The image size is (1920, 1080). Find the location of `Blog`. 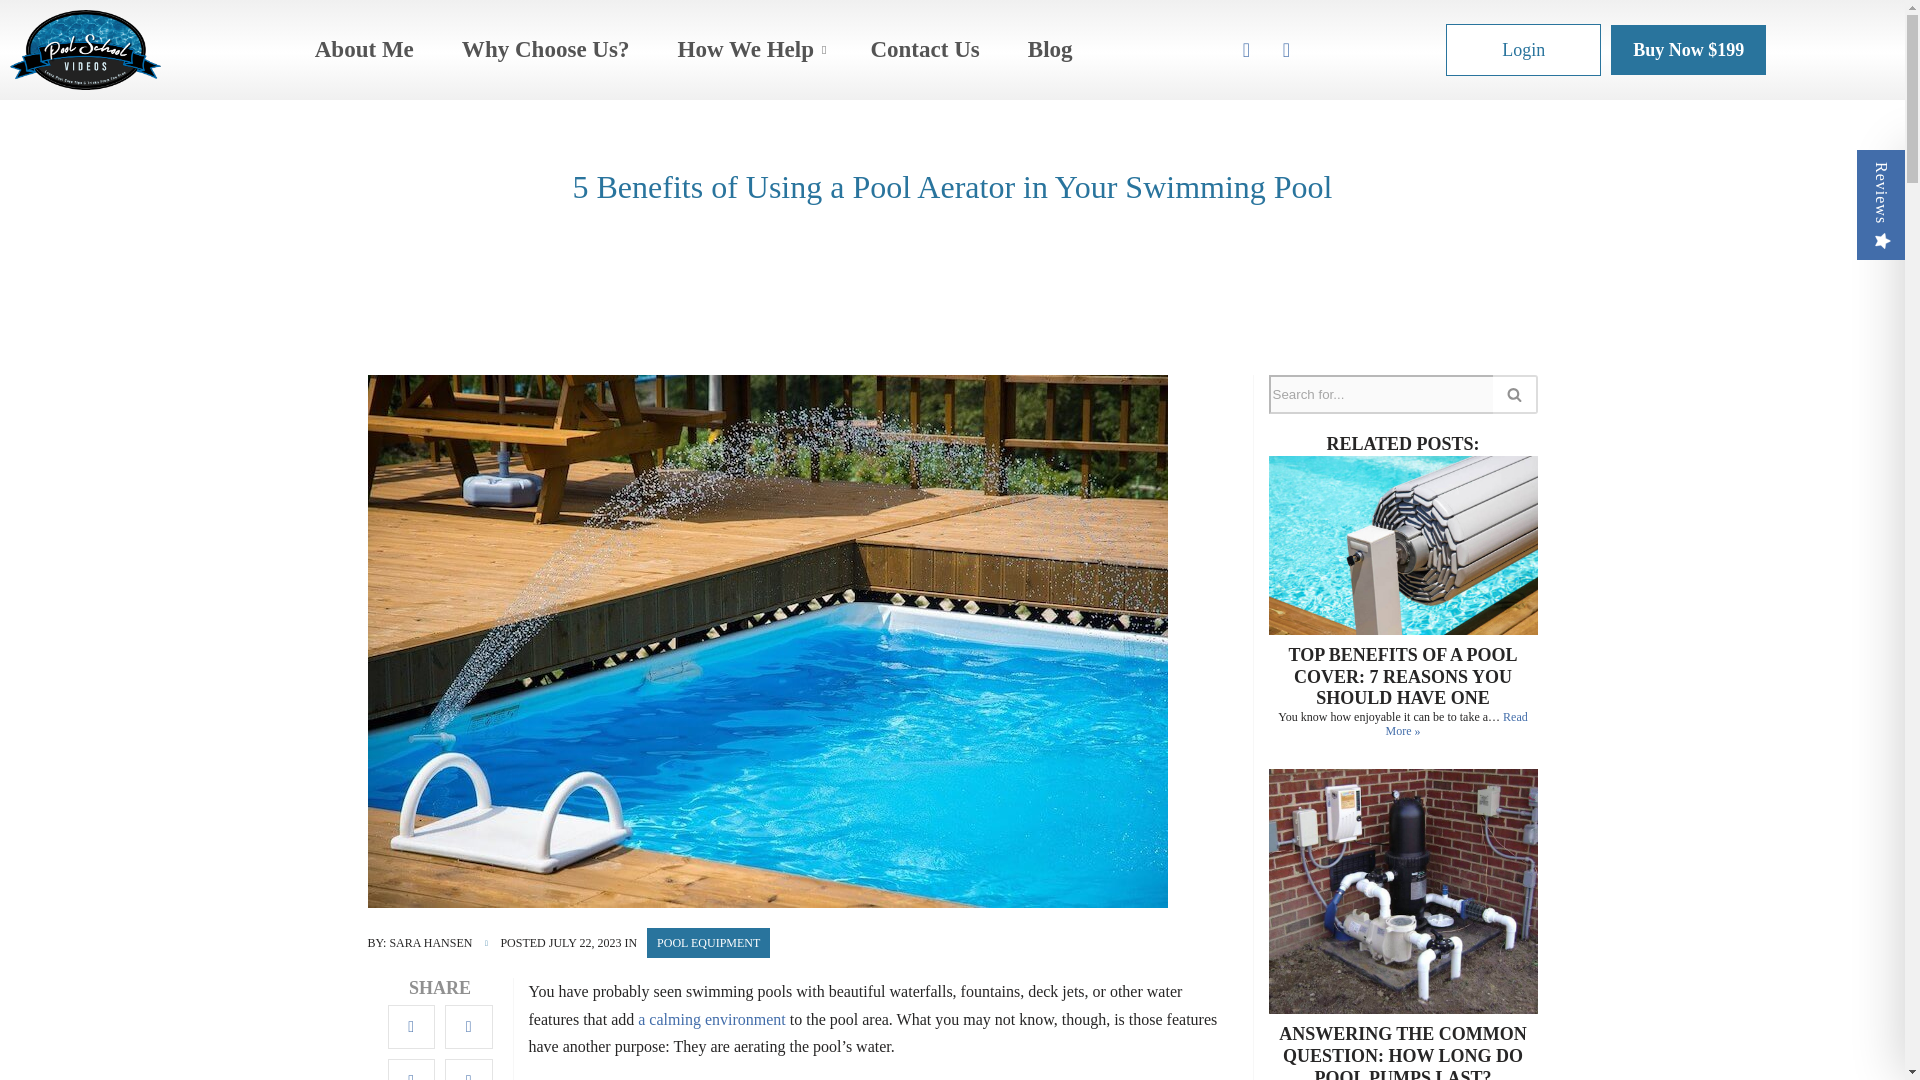

Blog is located at coordinates (1050, 50).